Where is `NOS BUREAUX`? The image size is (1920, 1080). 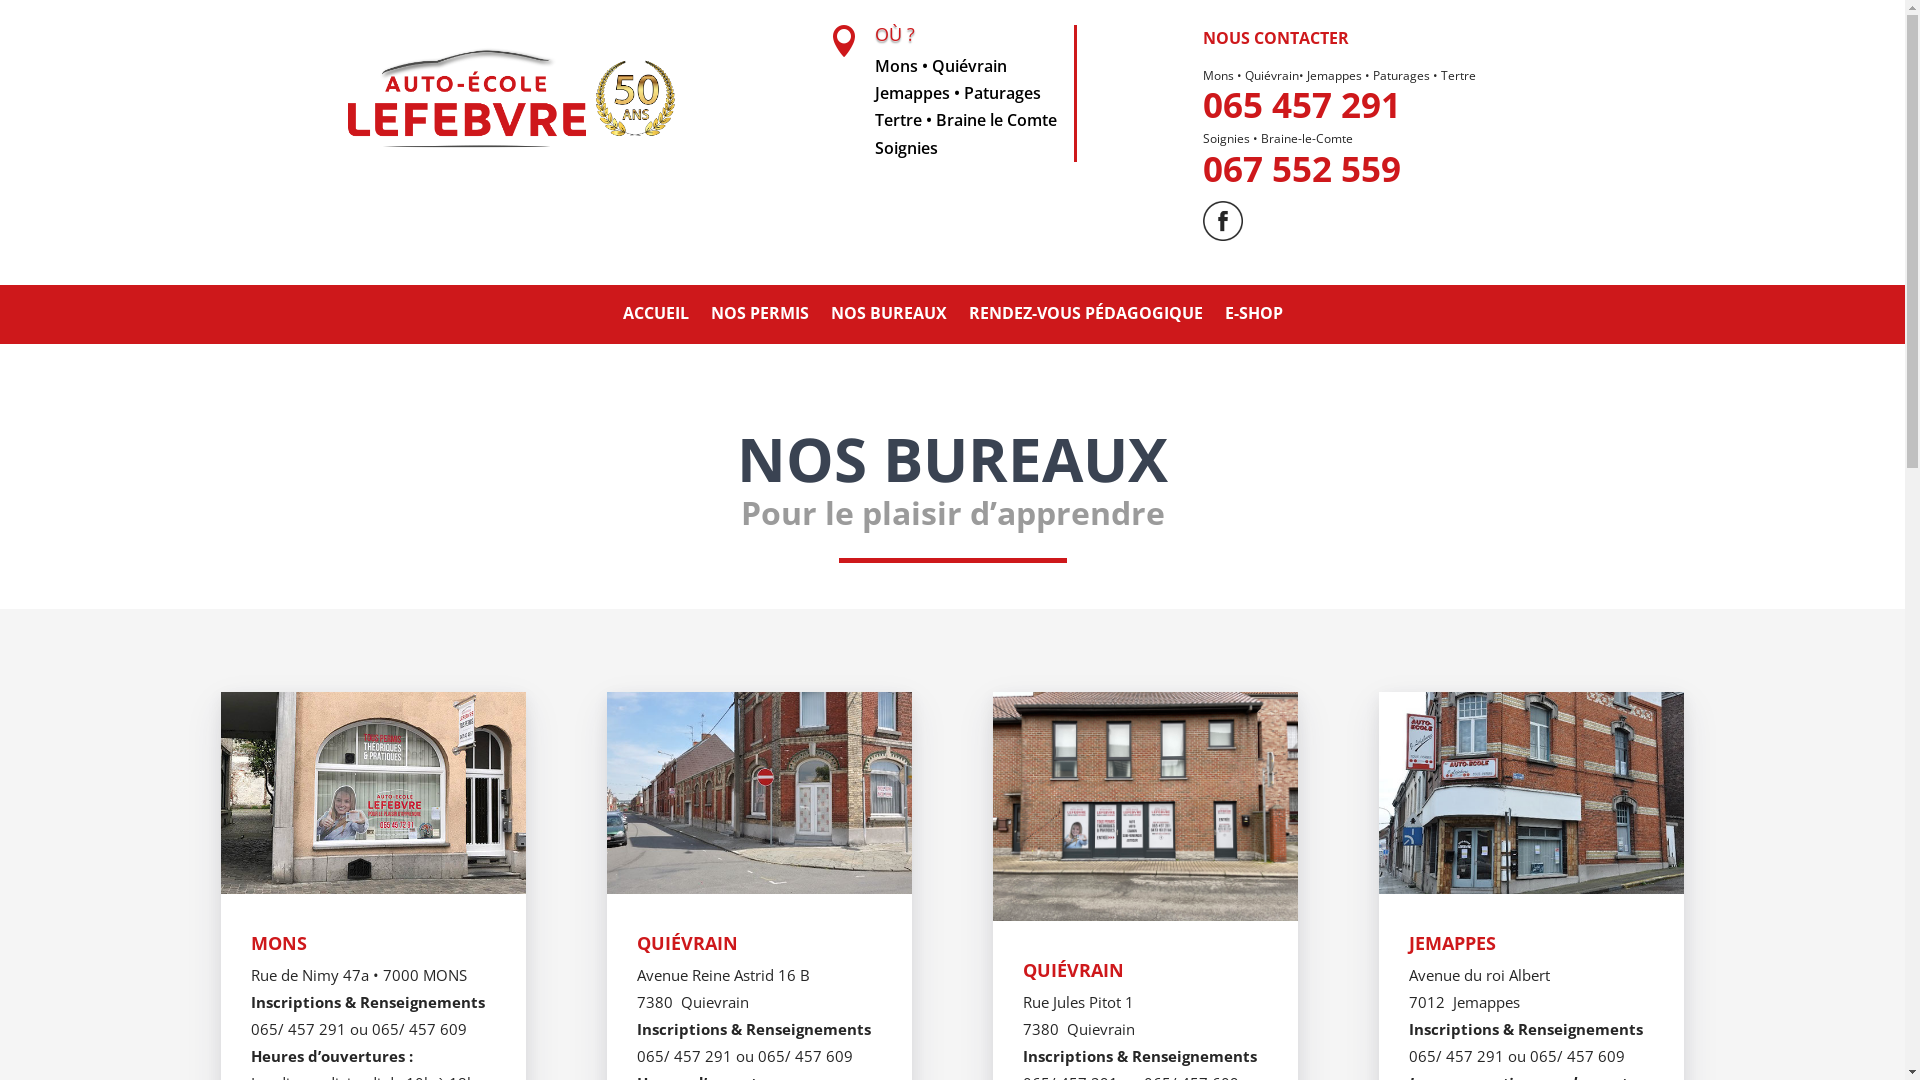 NOS BUREAUX is located at coordinates (888, 317).